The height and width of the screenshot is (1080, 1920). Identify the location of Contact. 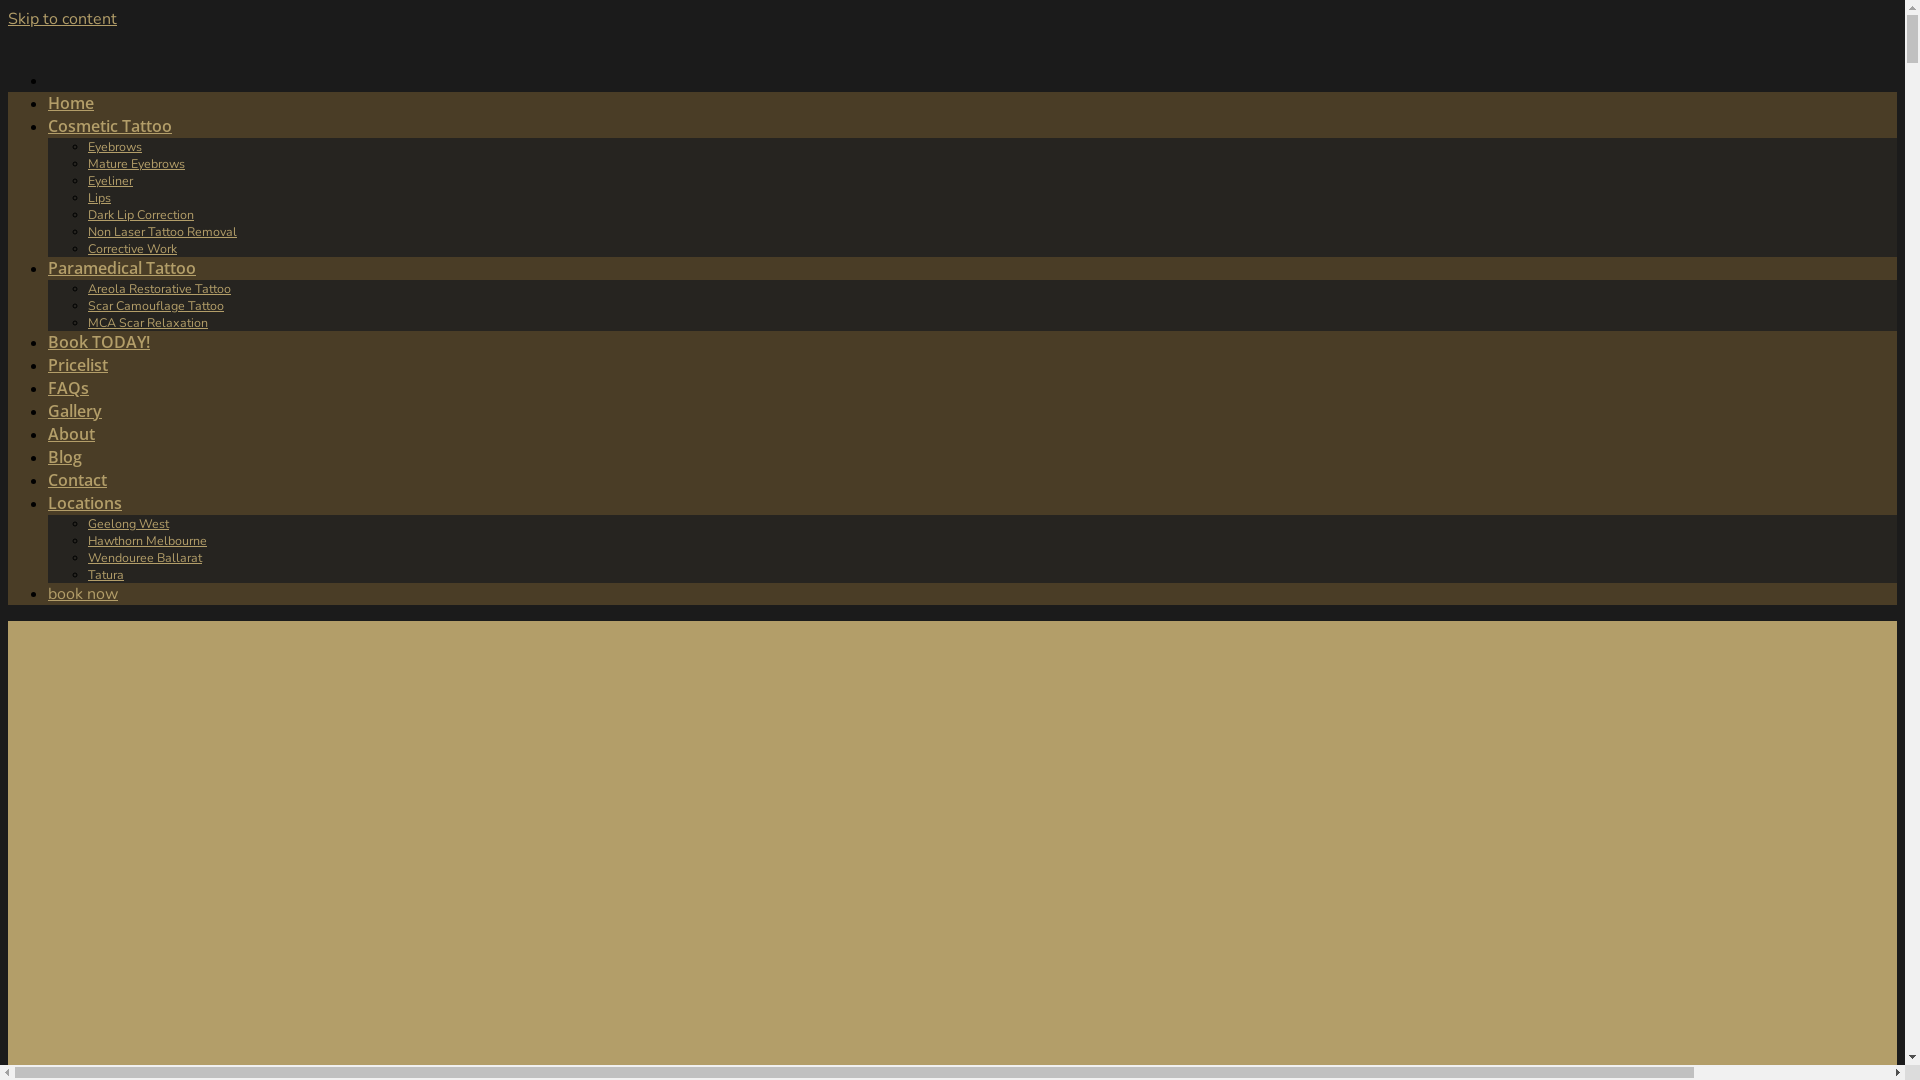
(78, 480).